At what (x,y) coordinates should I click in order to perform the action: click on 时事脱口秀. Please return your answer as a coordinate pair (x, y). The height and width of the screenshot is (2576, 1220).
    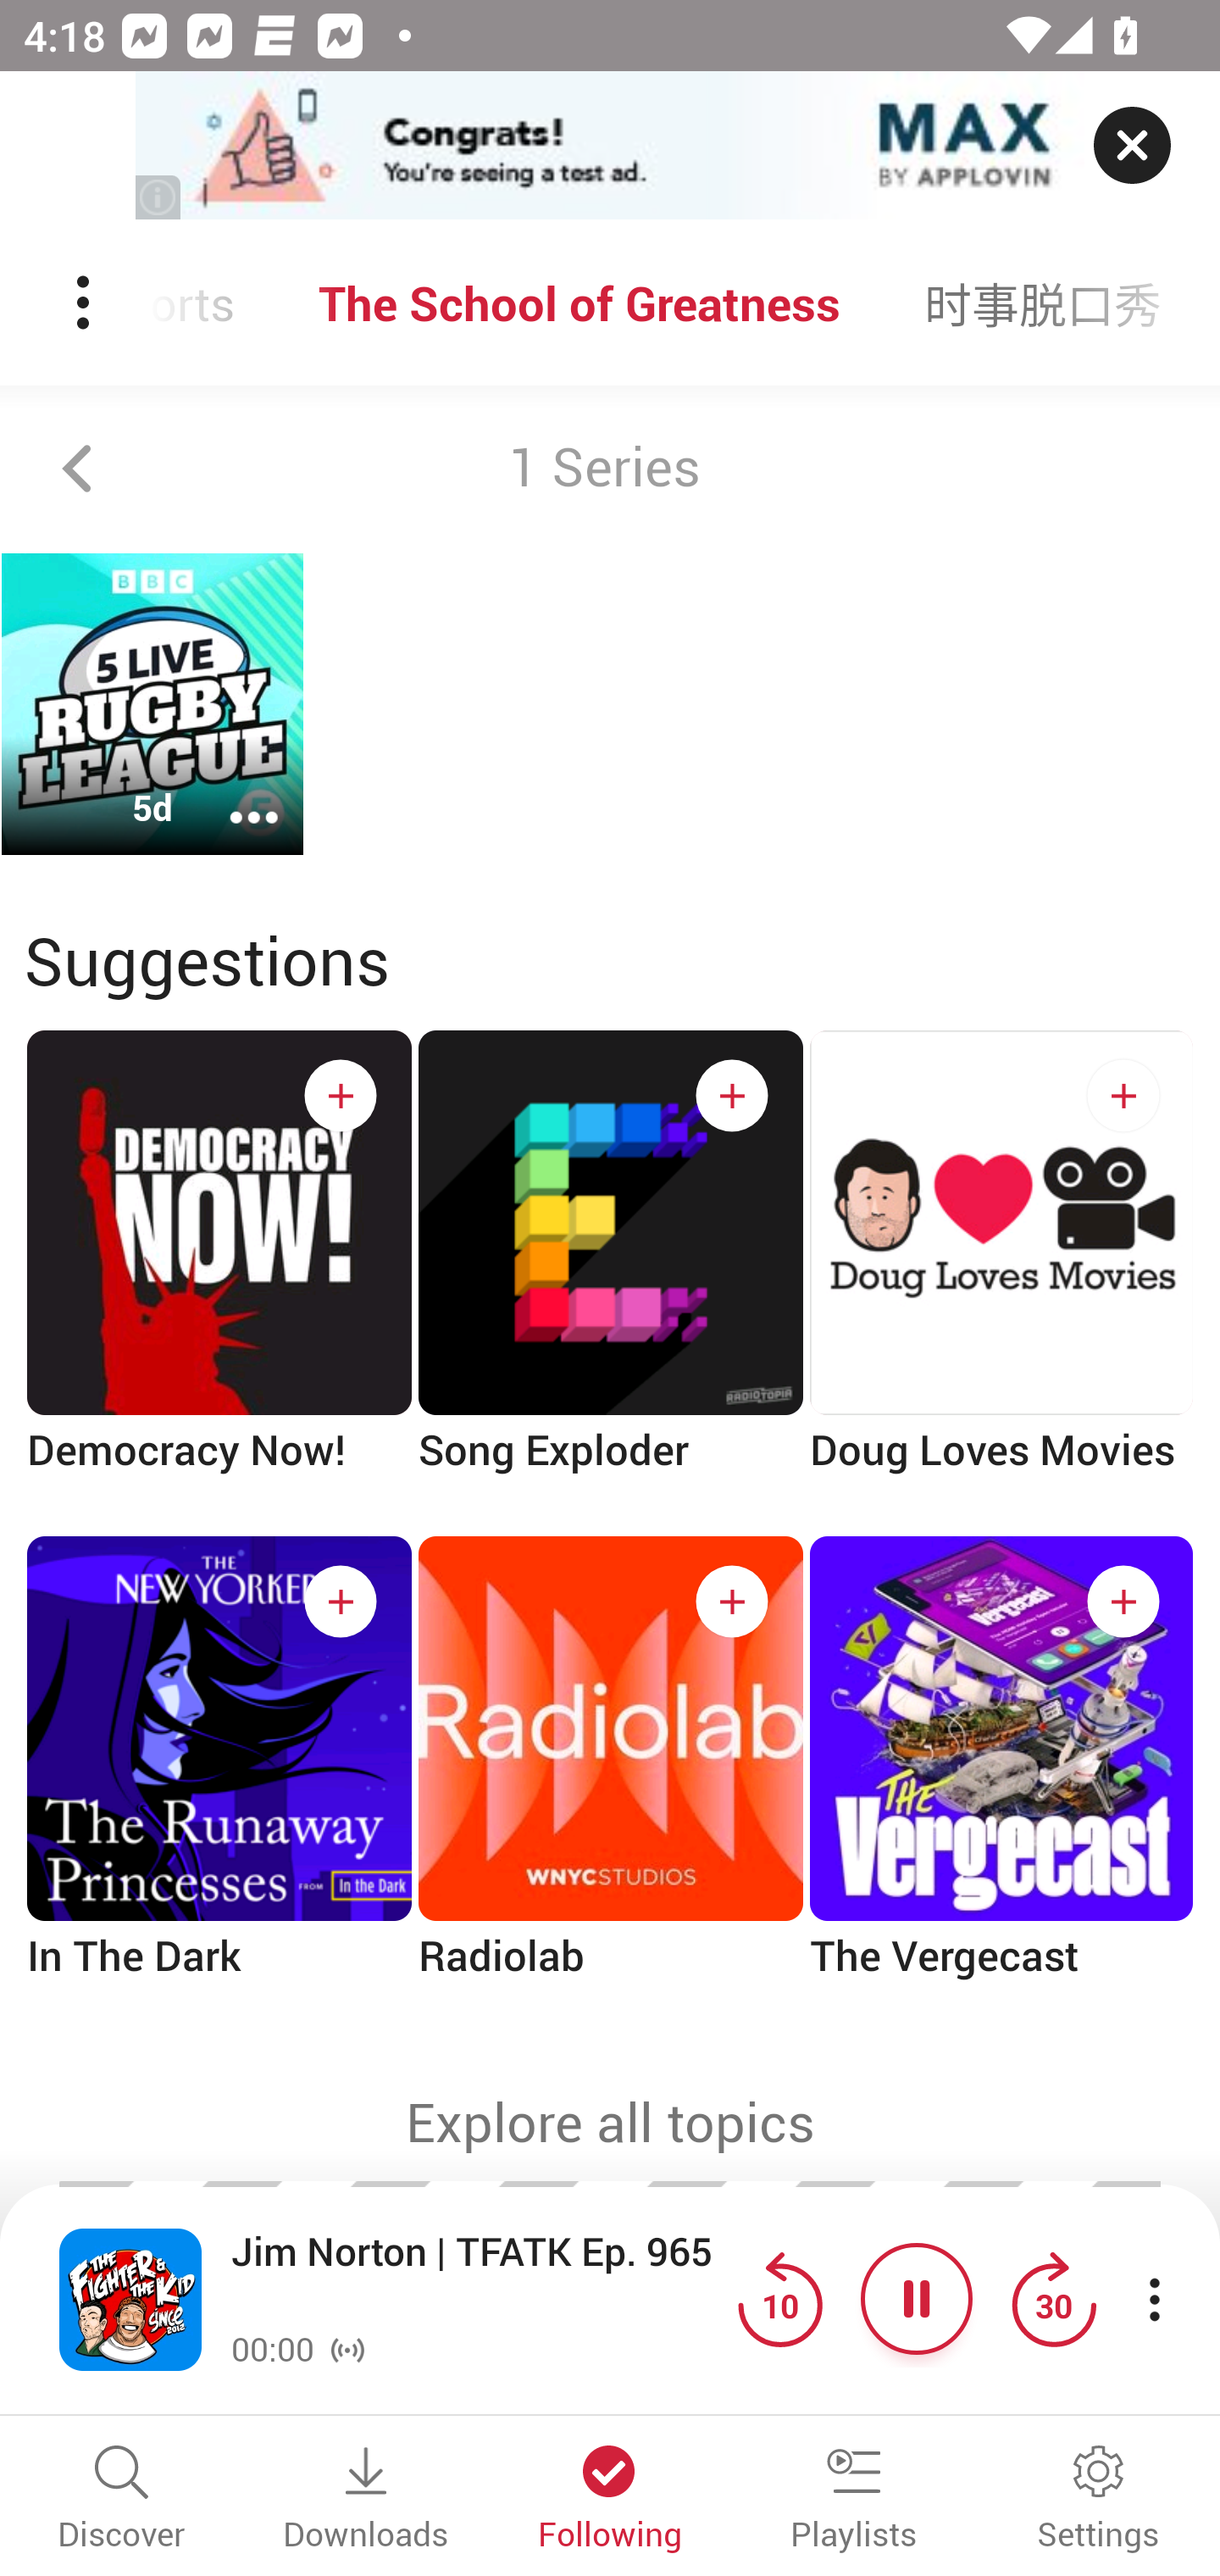
    Looking at the image, I should click on (1042, 303).